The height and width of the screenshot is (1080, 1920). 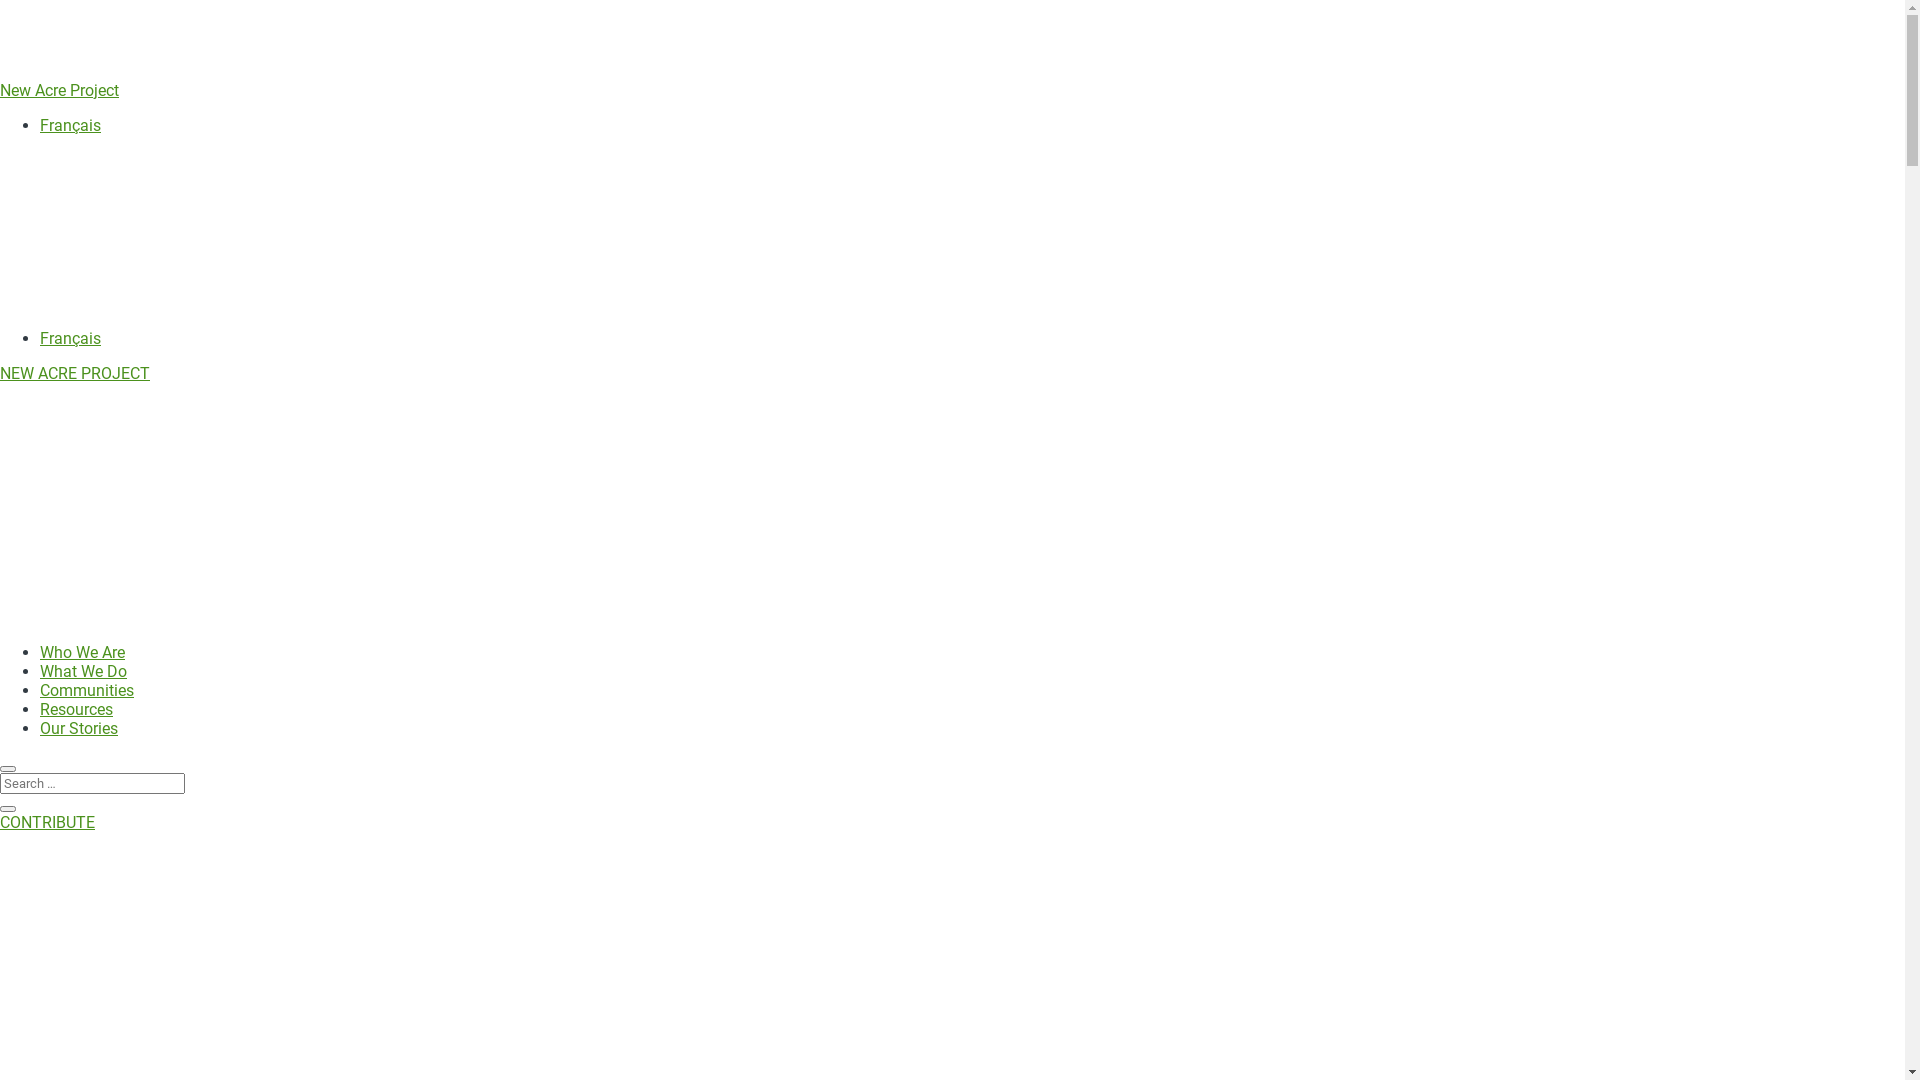 I want to click on What We Do, so click(x=84, y=672).